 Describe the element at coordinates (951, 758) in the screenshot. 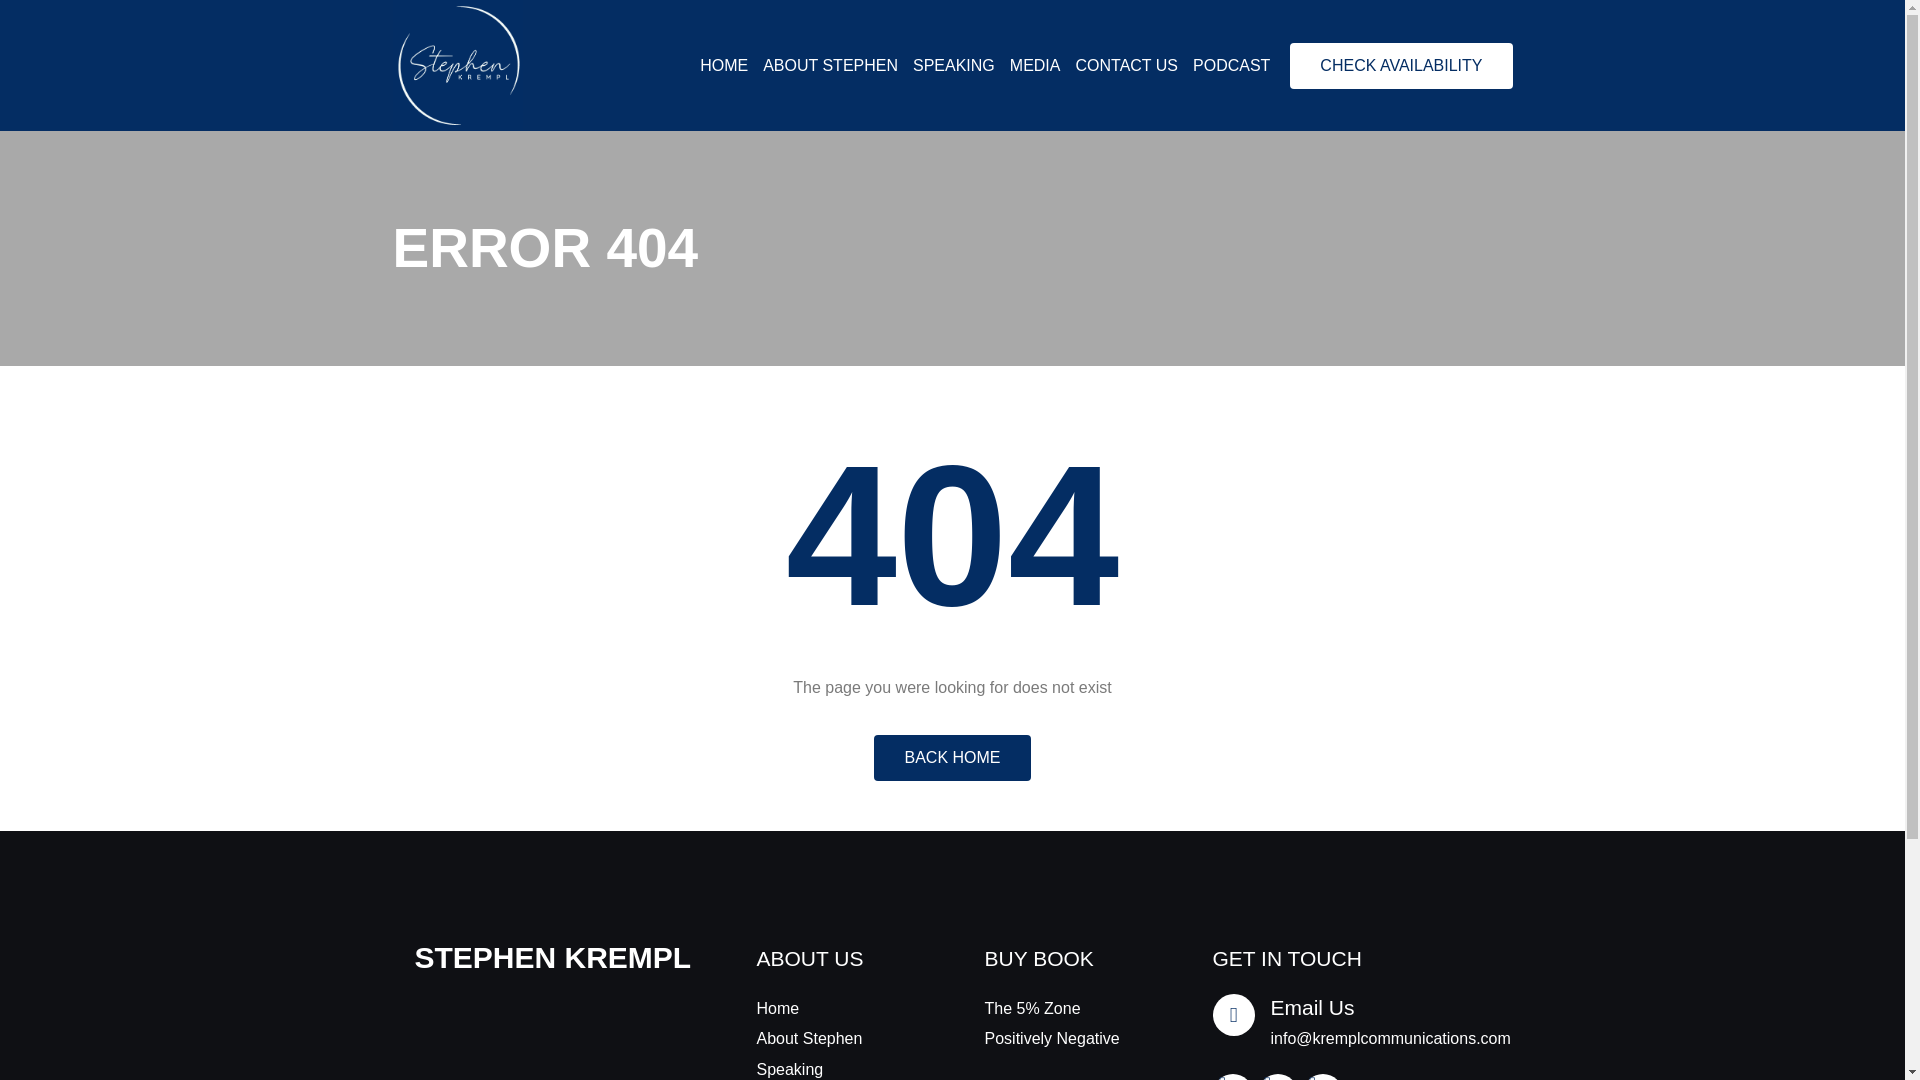

I see `BACK HOME` at that location.